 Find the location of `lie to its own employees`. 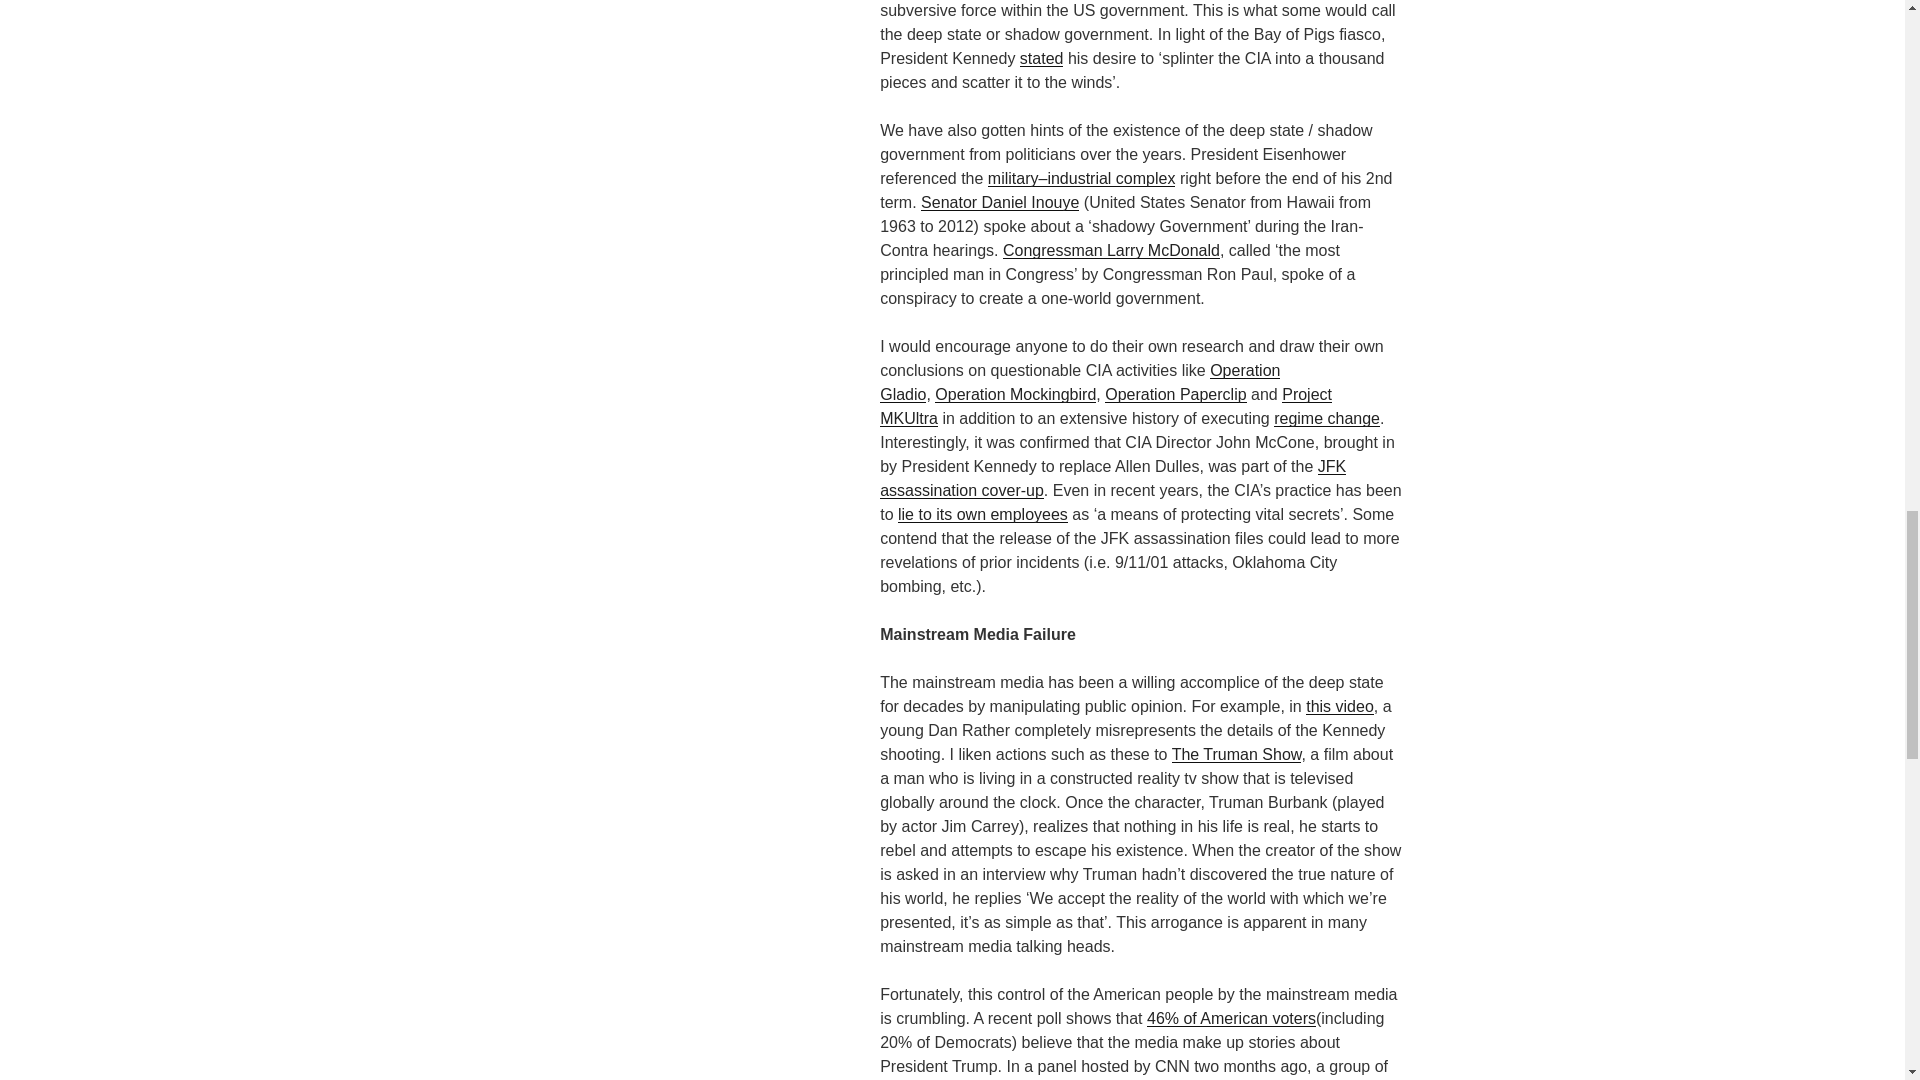

lie to its own employees is located at coordinates (982, 514).